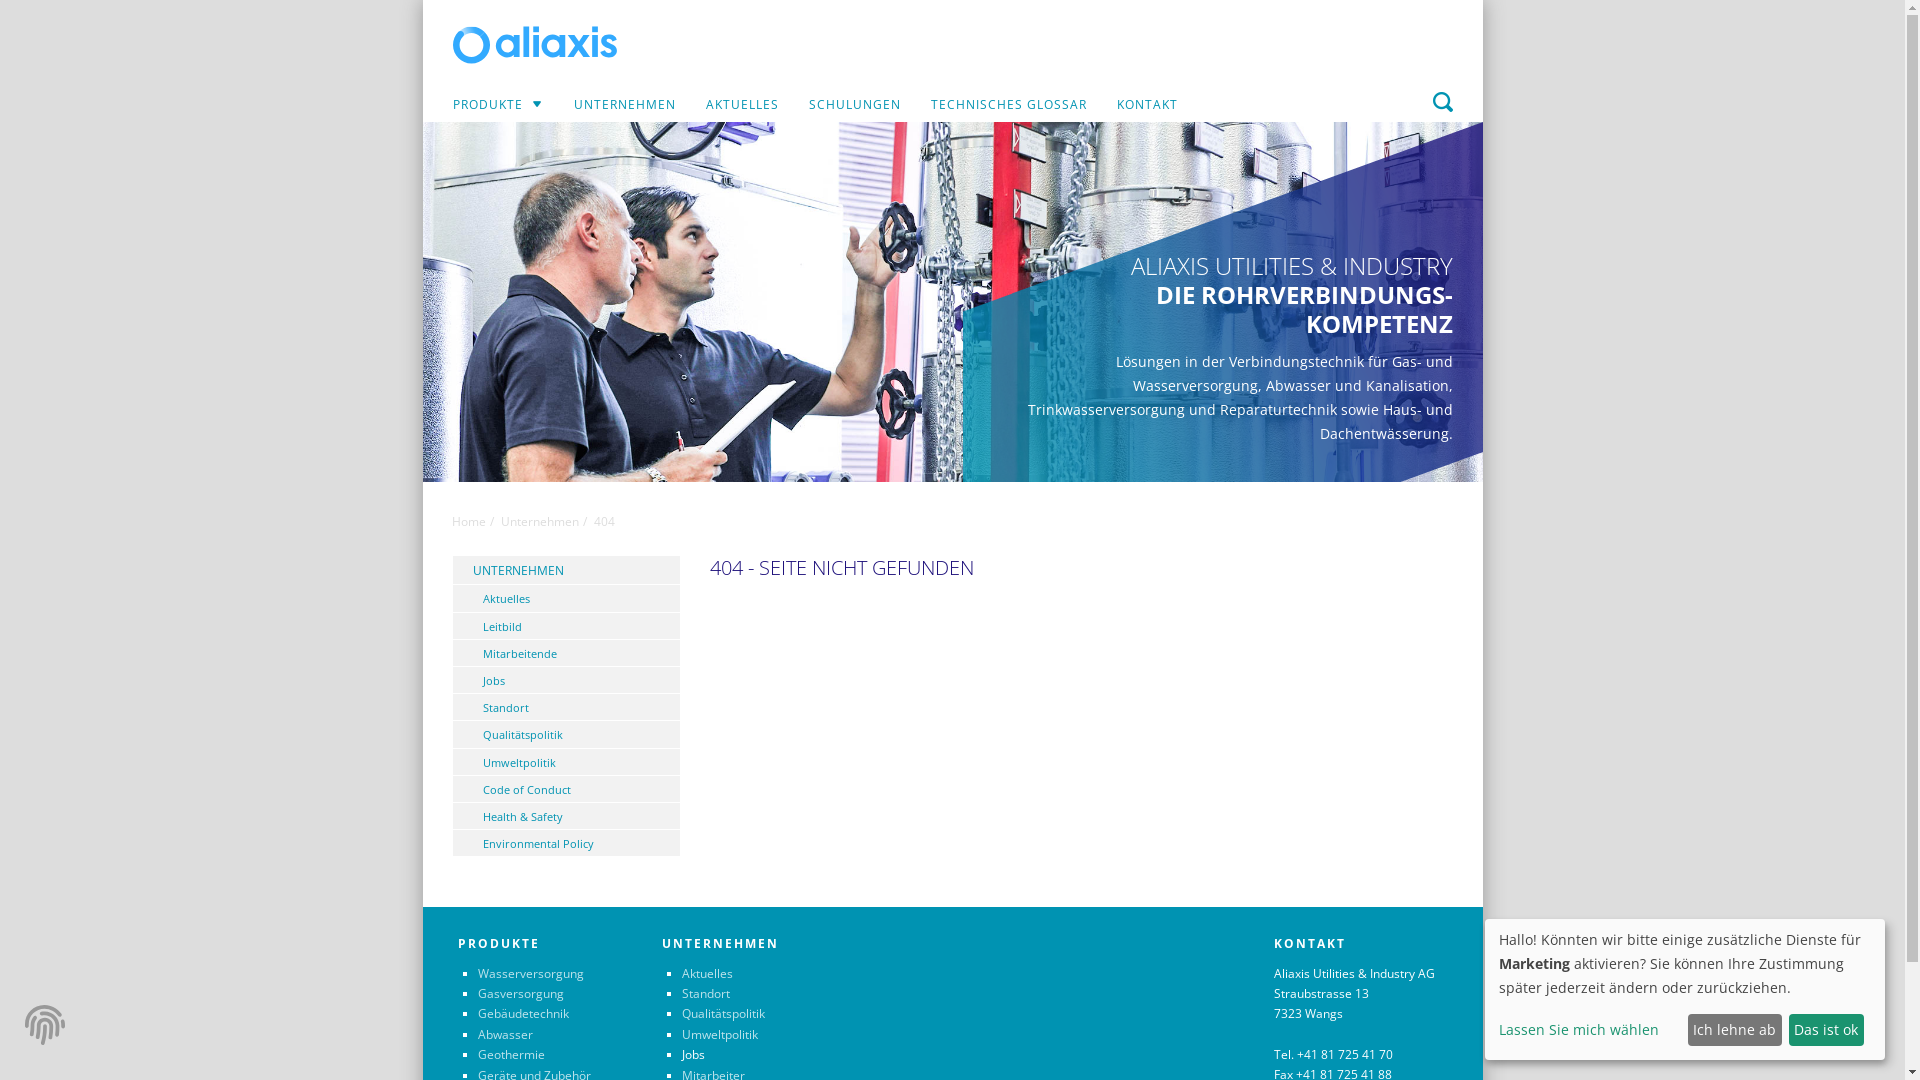 This screenshot has width=1920, height=1080. Describe the element at coordinates (566, 816) in the screenshot. I see `Health & Safety` at that location.